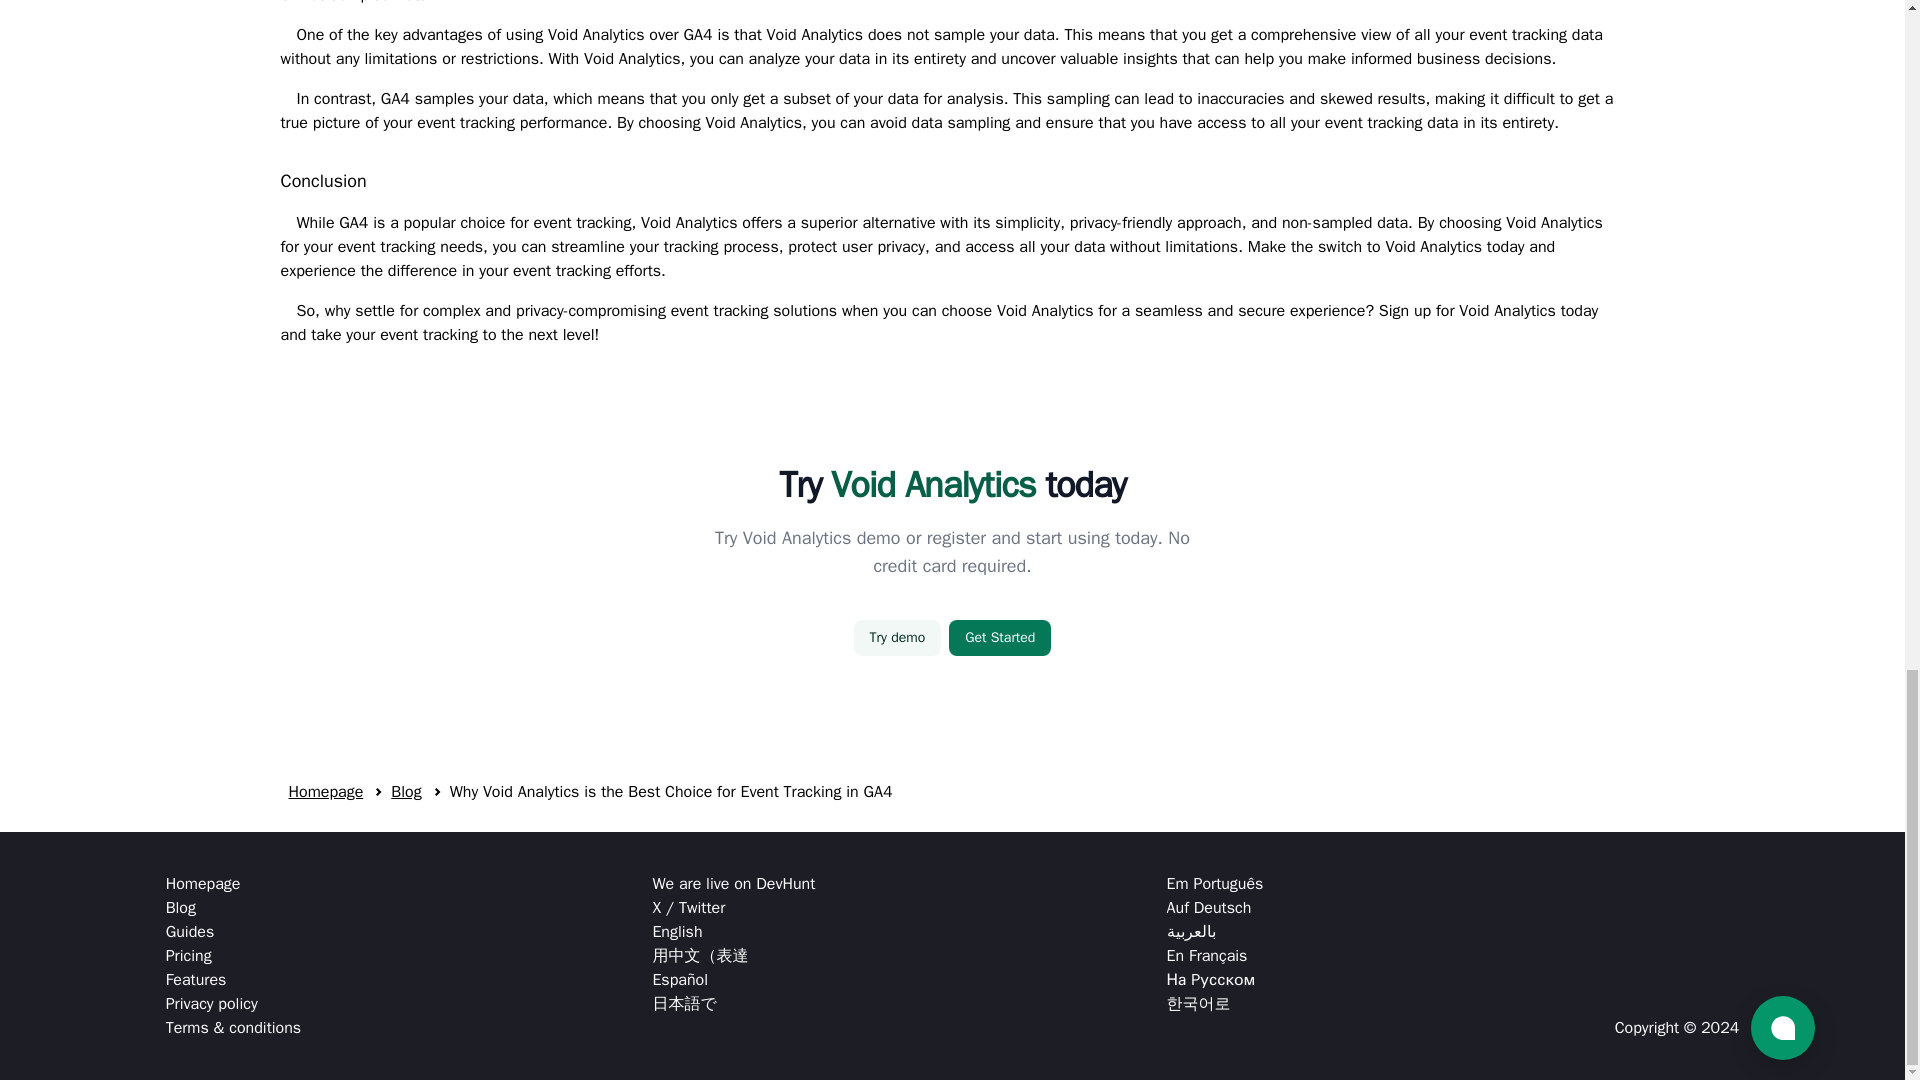  What do you see at coordinates (233, 932) in the screenshot?
I see `Guides` at bounding box center [233, 932].